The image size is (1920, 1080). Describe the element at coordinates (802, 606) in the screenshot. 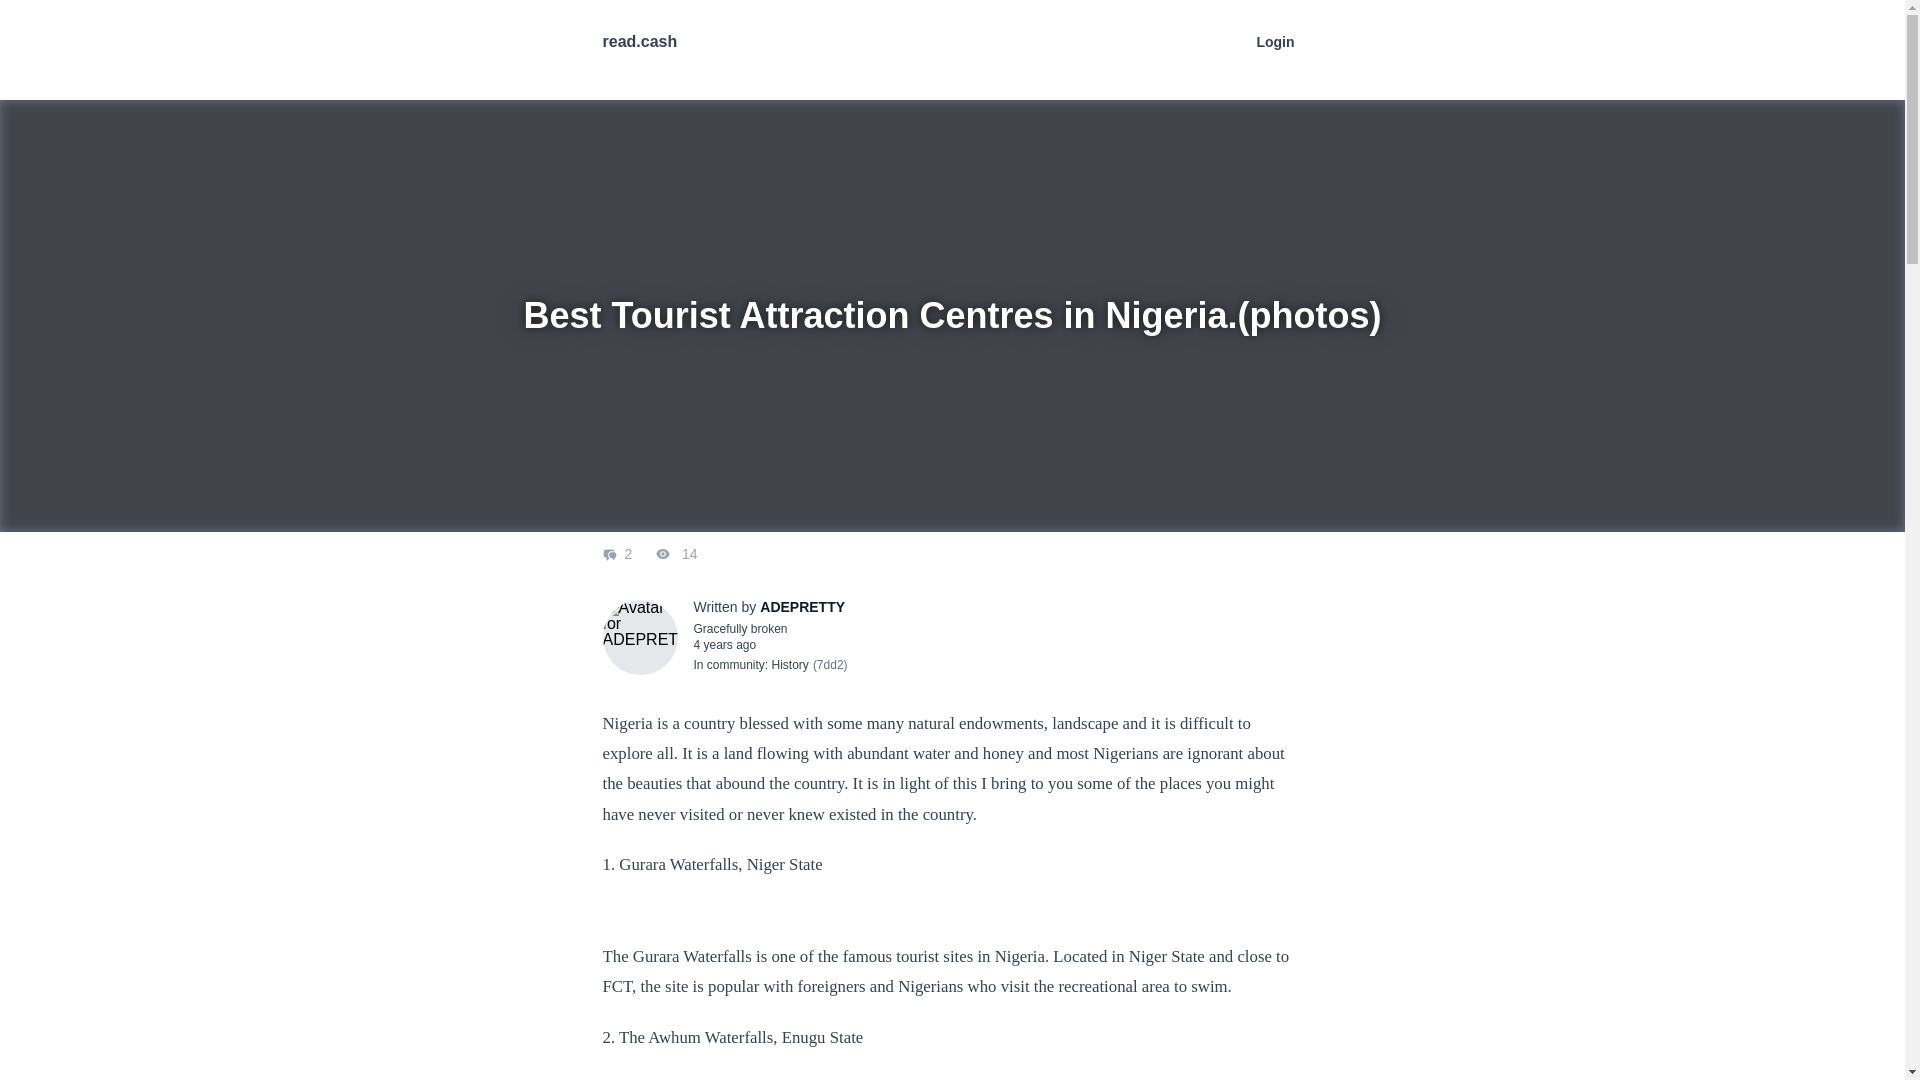

I see `ADEPRETTY` at that location.